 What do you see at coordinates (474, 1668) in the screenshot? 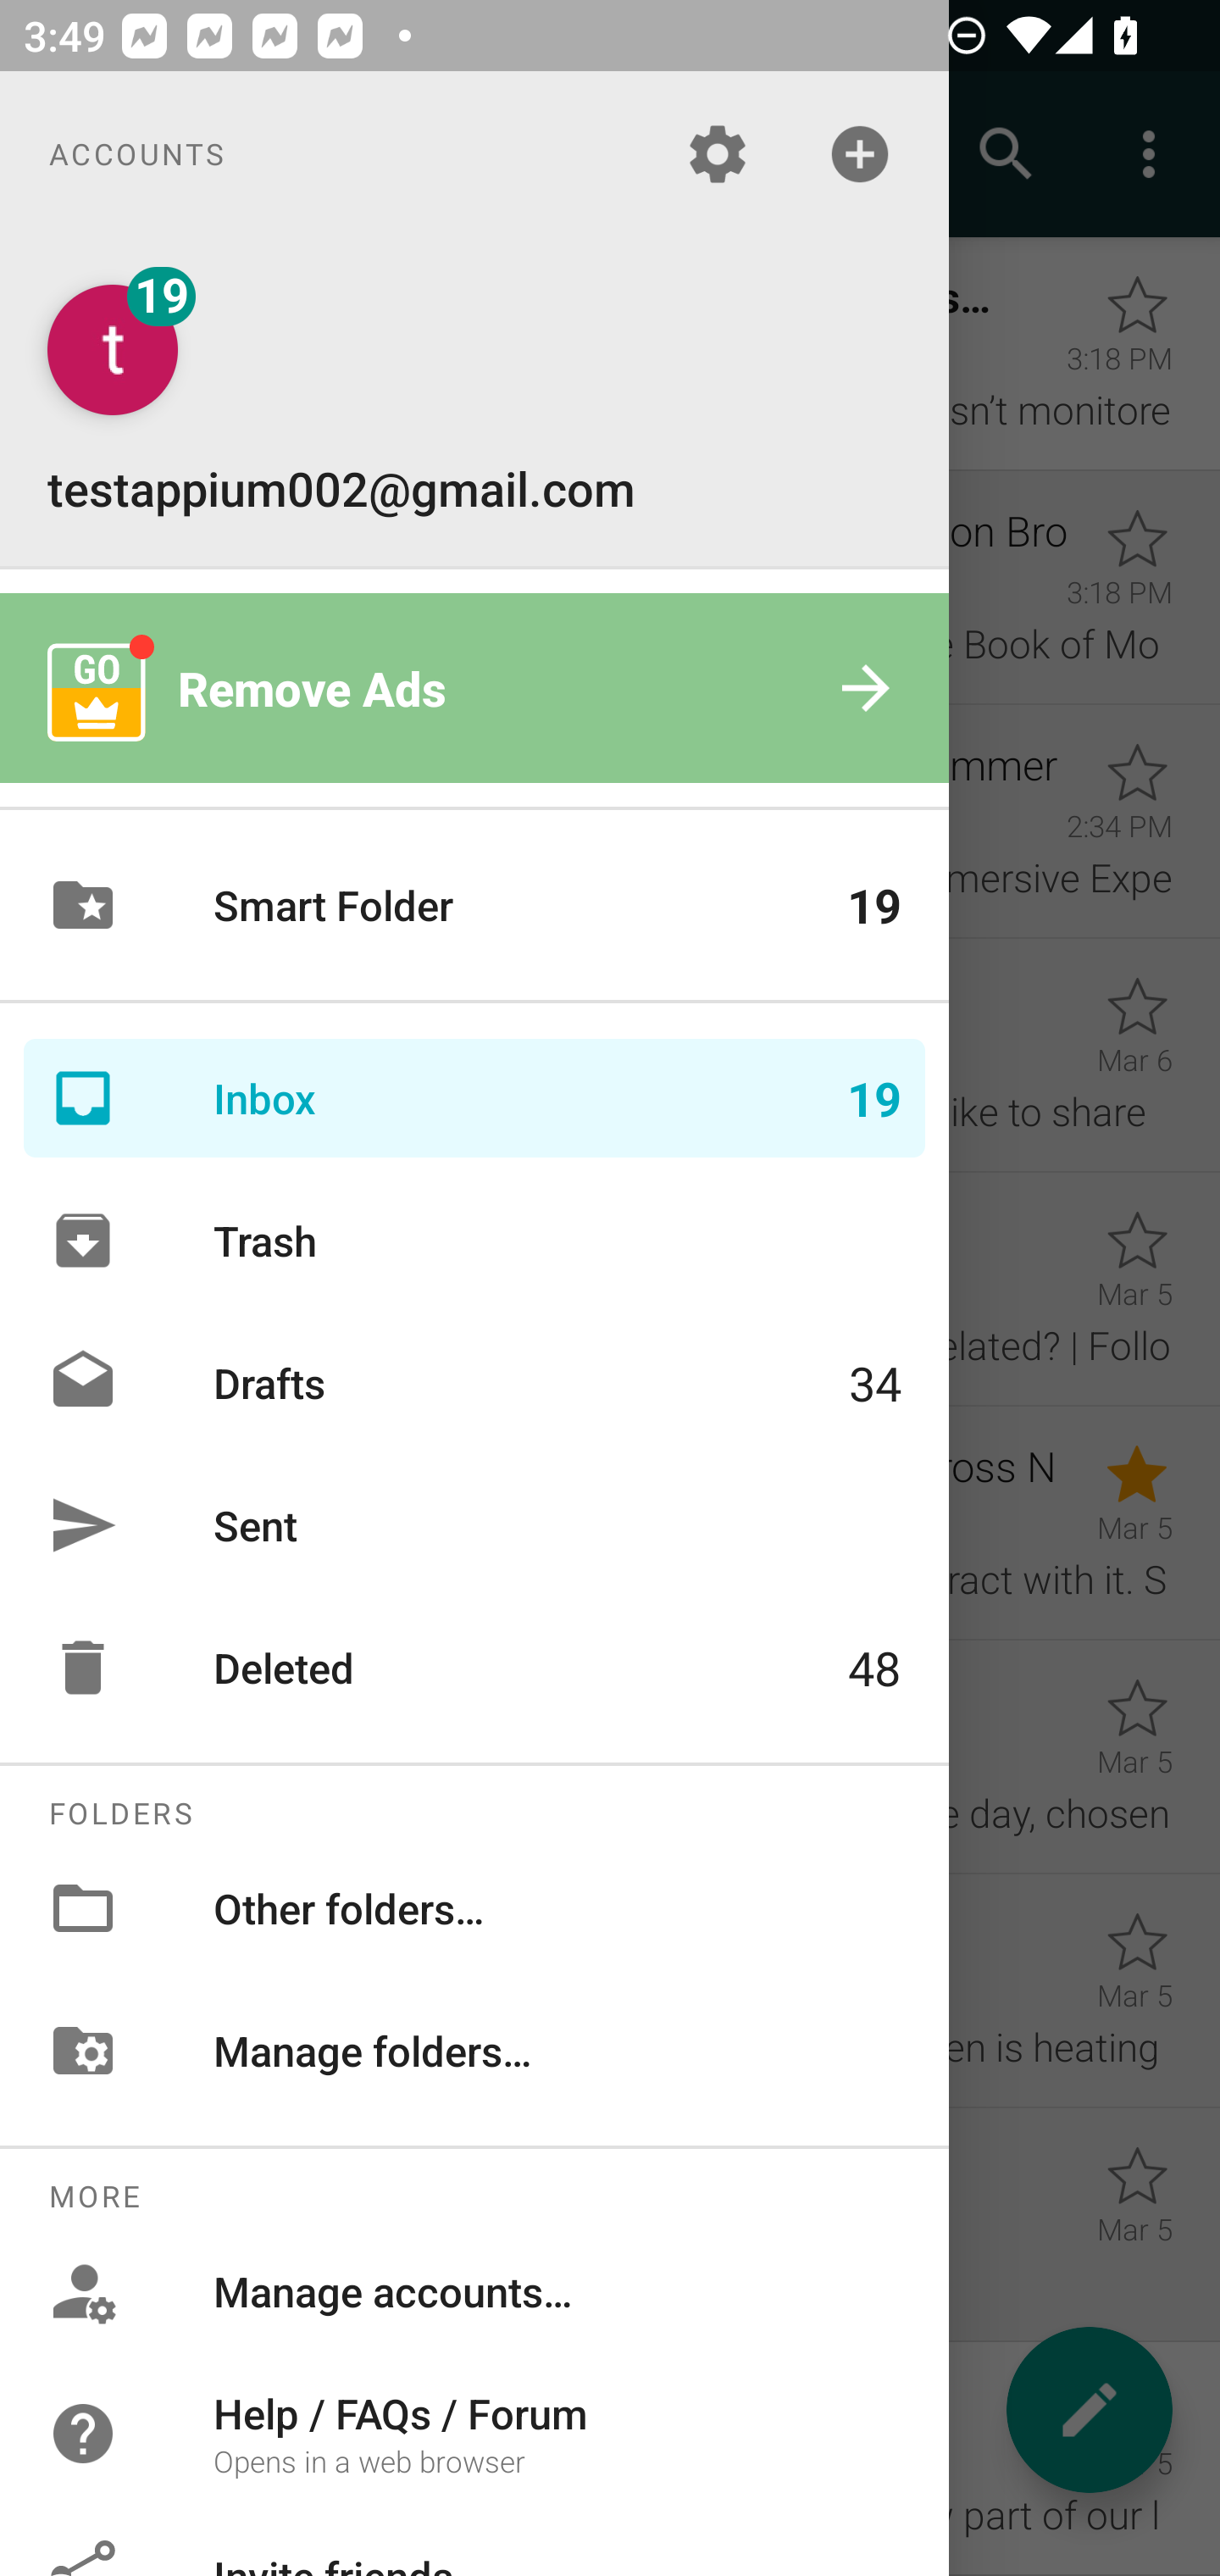
I see `Deleted 48` at bounding box center [474, 1668].